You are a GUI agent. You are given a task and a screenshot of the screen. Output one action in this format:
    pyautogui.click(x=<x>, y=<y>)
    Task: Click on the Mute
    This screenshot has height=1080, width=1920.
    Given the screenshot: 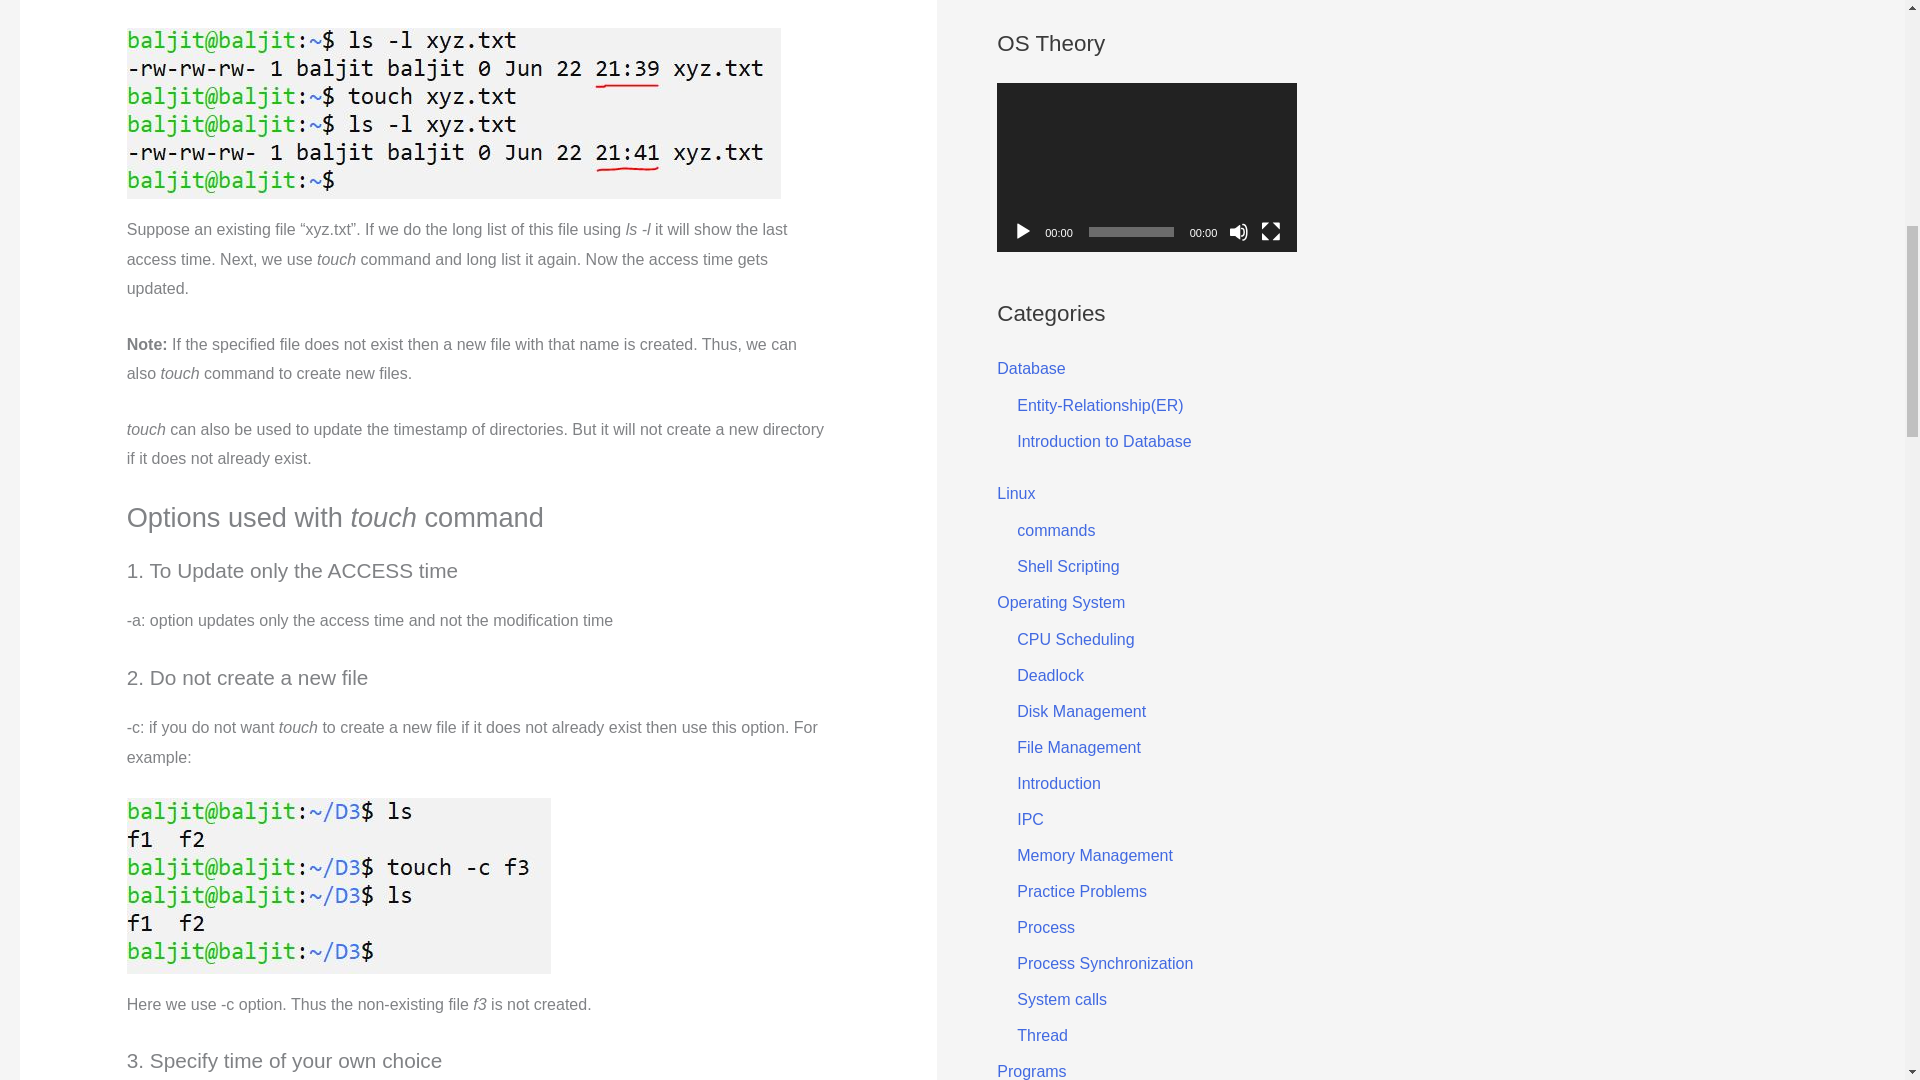 What is the action you would take?
    pyautogui.click(x=1238, y=232)
    